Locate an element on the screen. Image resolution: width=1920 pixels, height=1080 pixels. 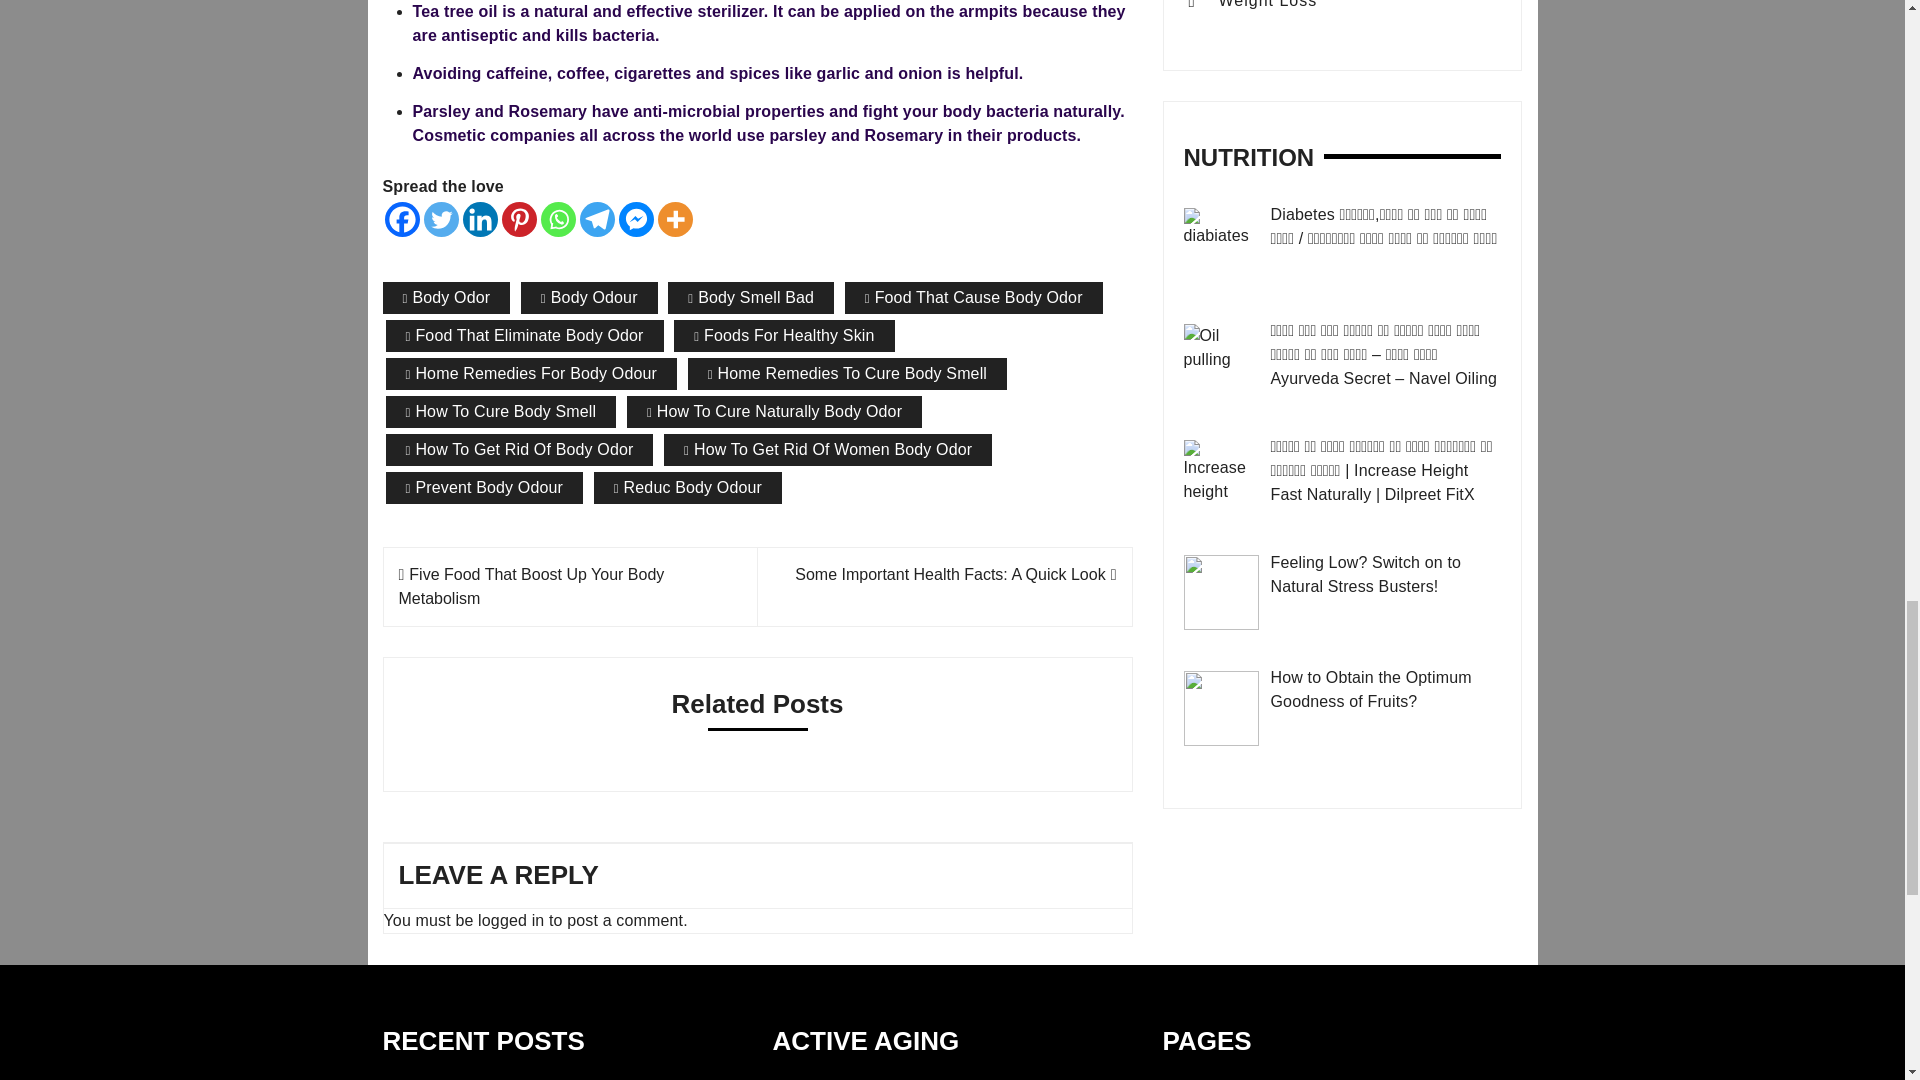
How To Cure Body Smell is located at coordinates (500, 412).